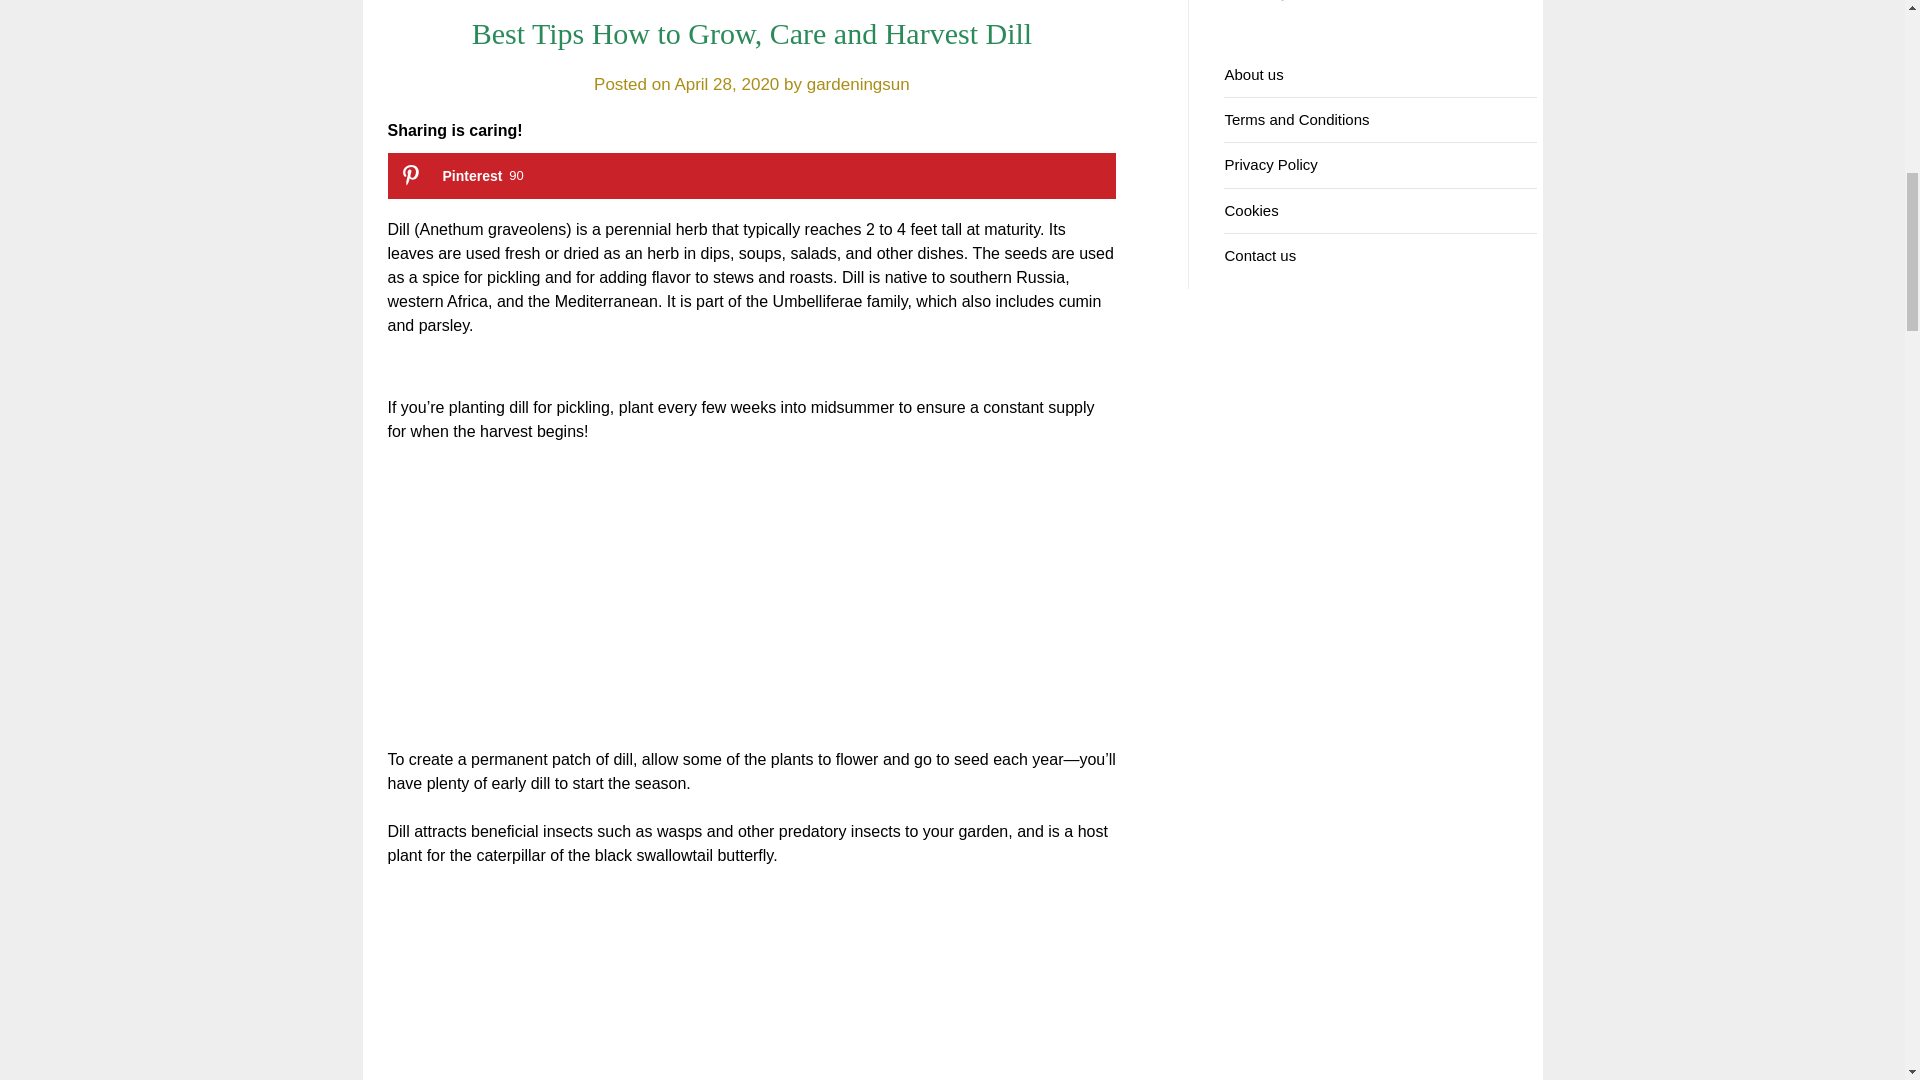  What do you see at coordinates (726, 84) in the screenshot?
I see `April 28, 2020` at bounding box center [726, 84].